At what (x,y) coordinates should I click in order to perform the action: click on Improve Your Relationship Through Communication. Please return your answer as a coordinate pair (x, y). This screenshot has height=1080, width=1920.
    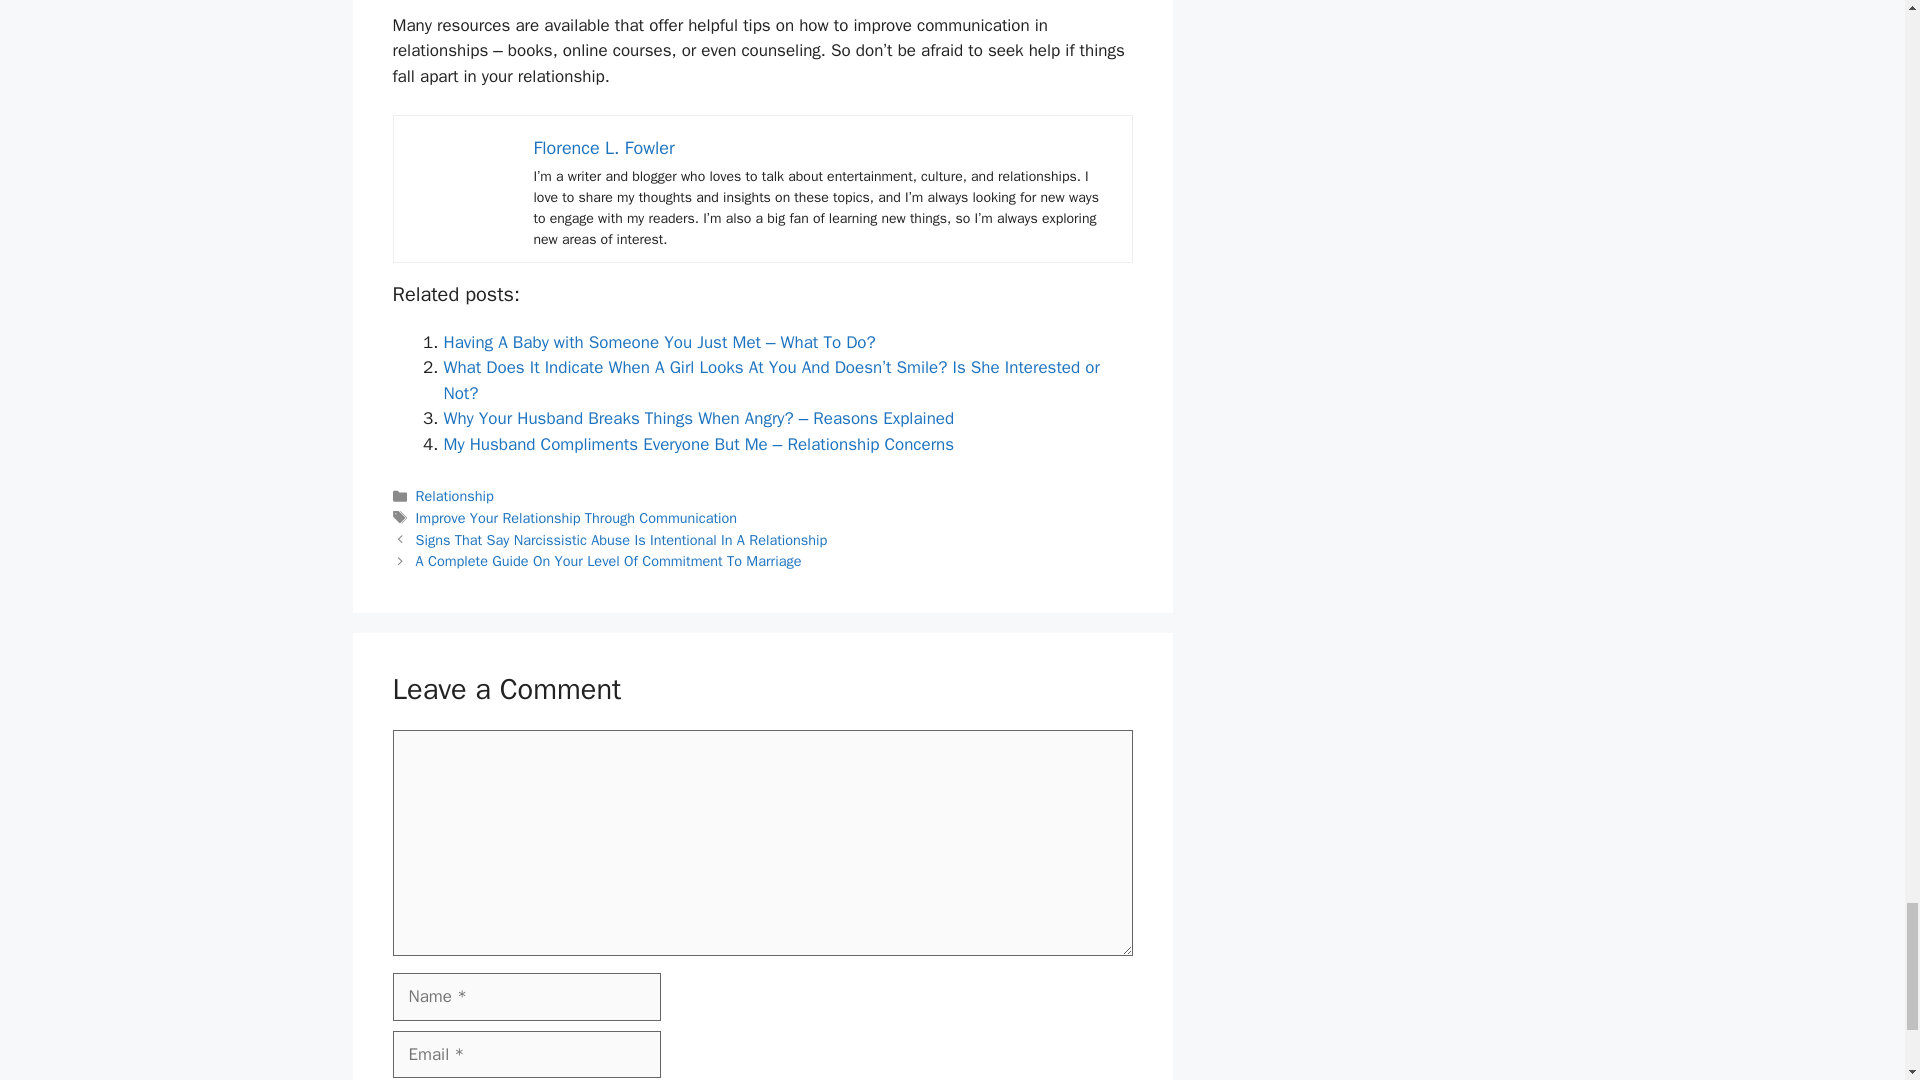
    Looking at the image, I should click on (576, 518).